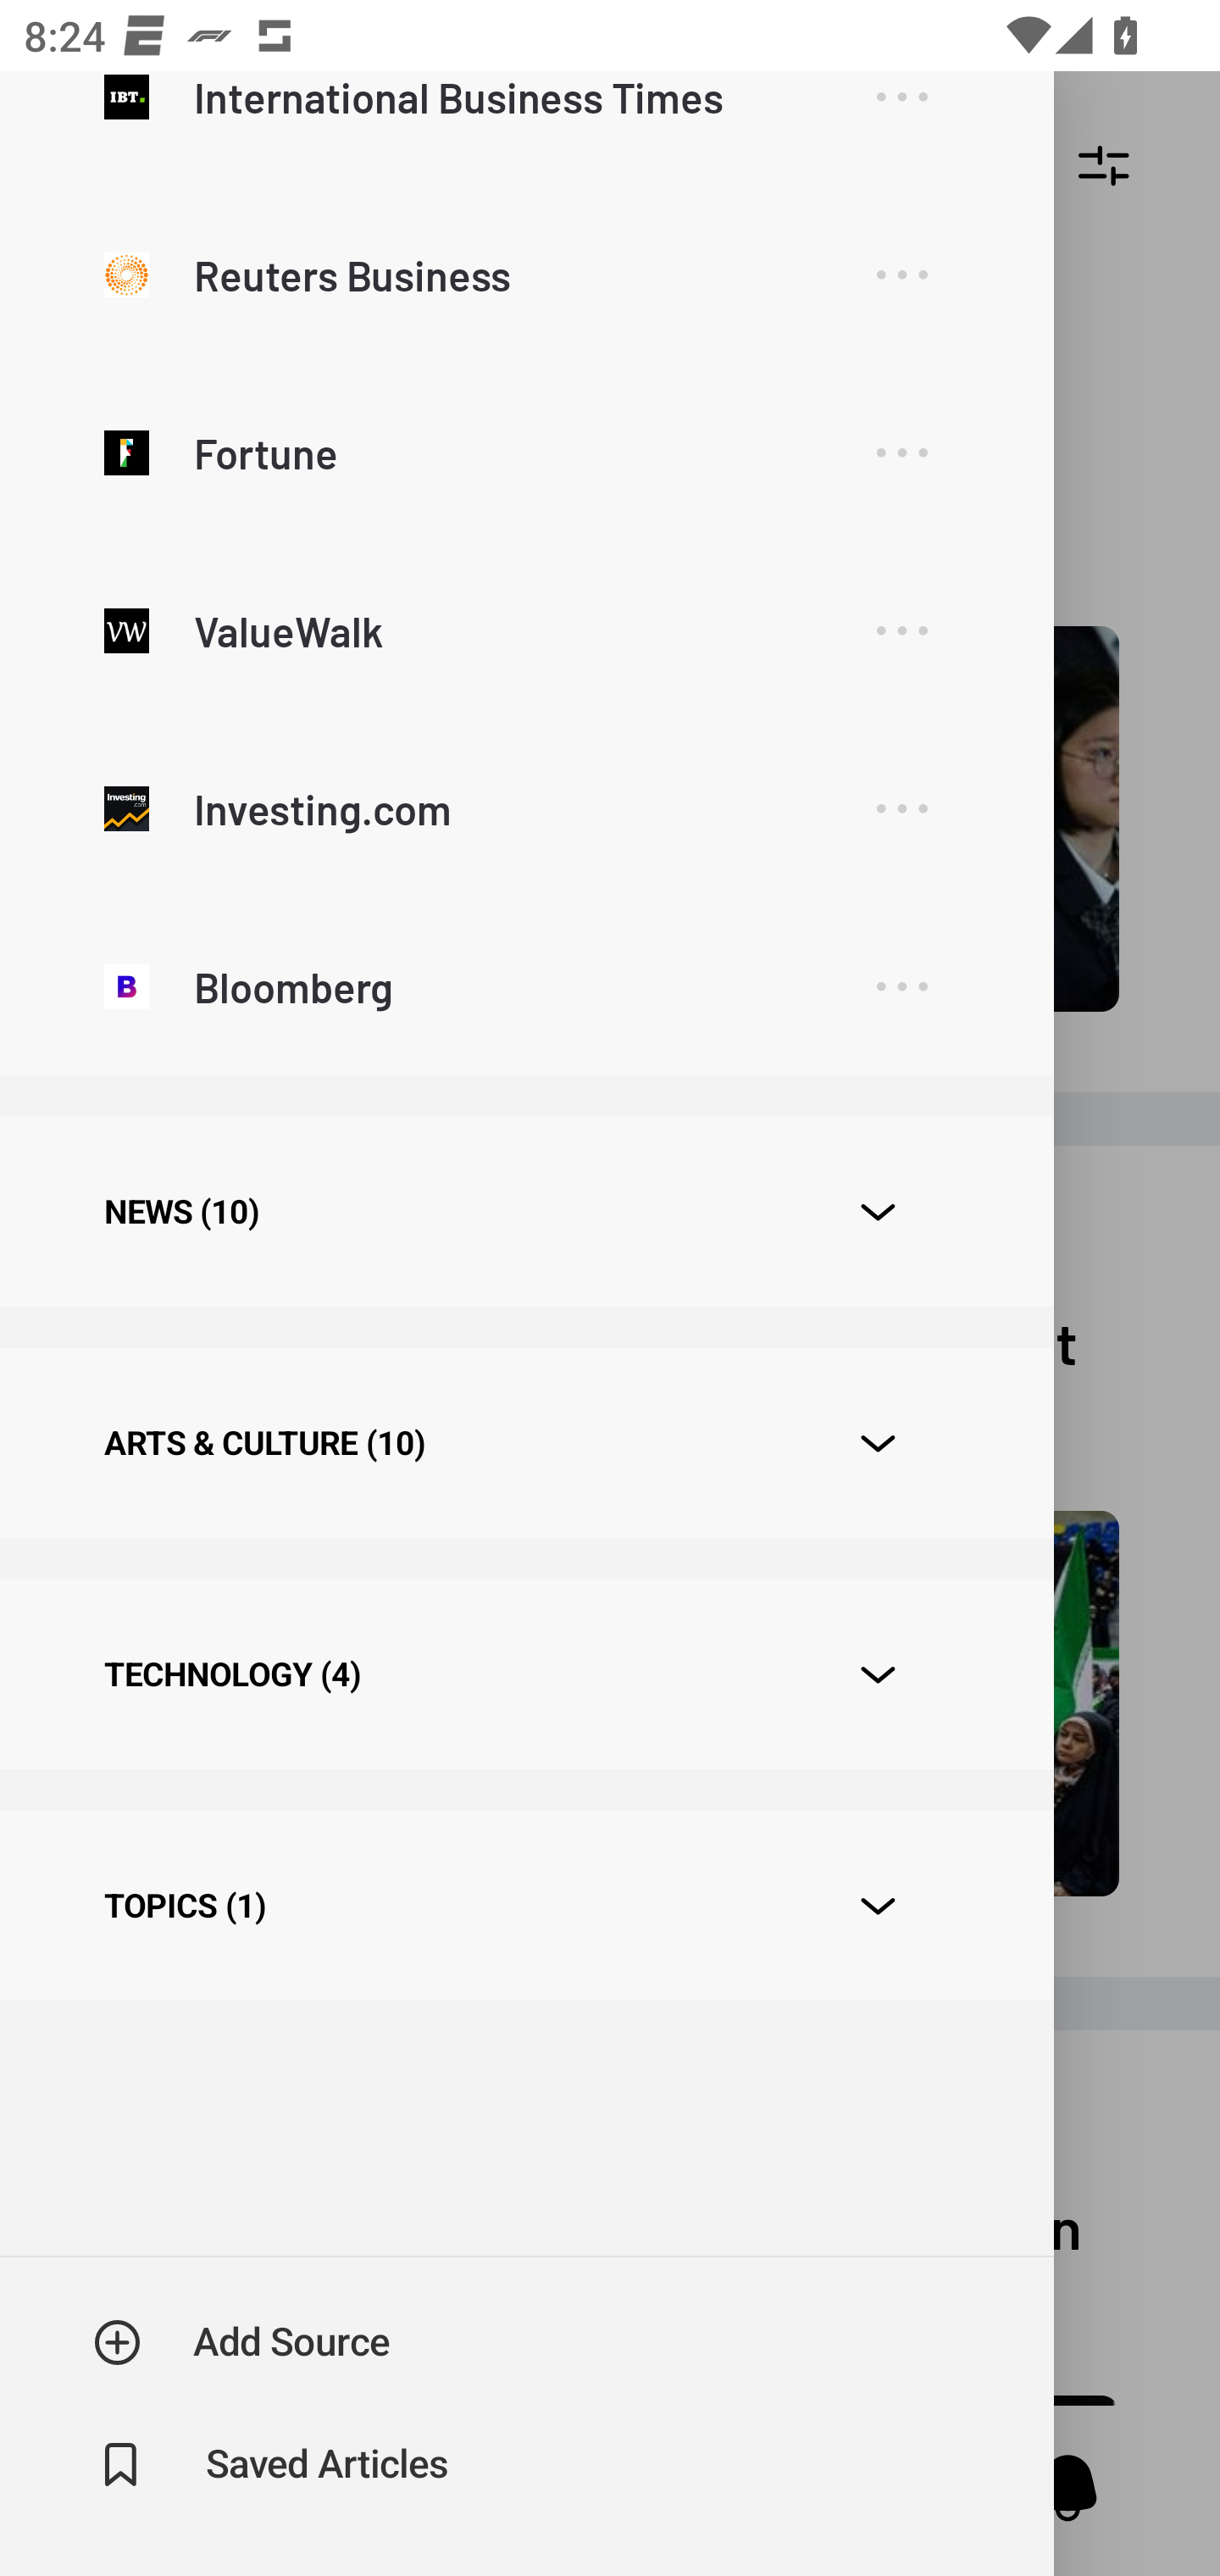 Image resolution: width=1220 pixels, height=2576 pixels. I want to click on TECHNOLOGY  (4) Expand Button, so click(526, 1674).